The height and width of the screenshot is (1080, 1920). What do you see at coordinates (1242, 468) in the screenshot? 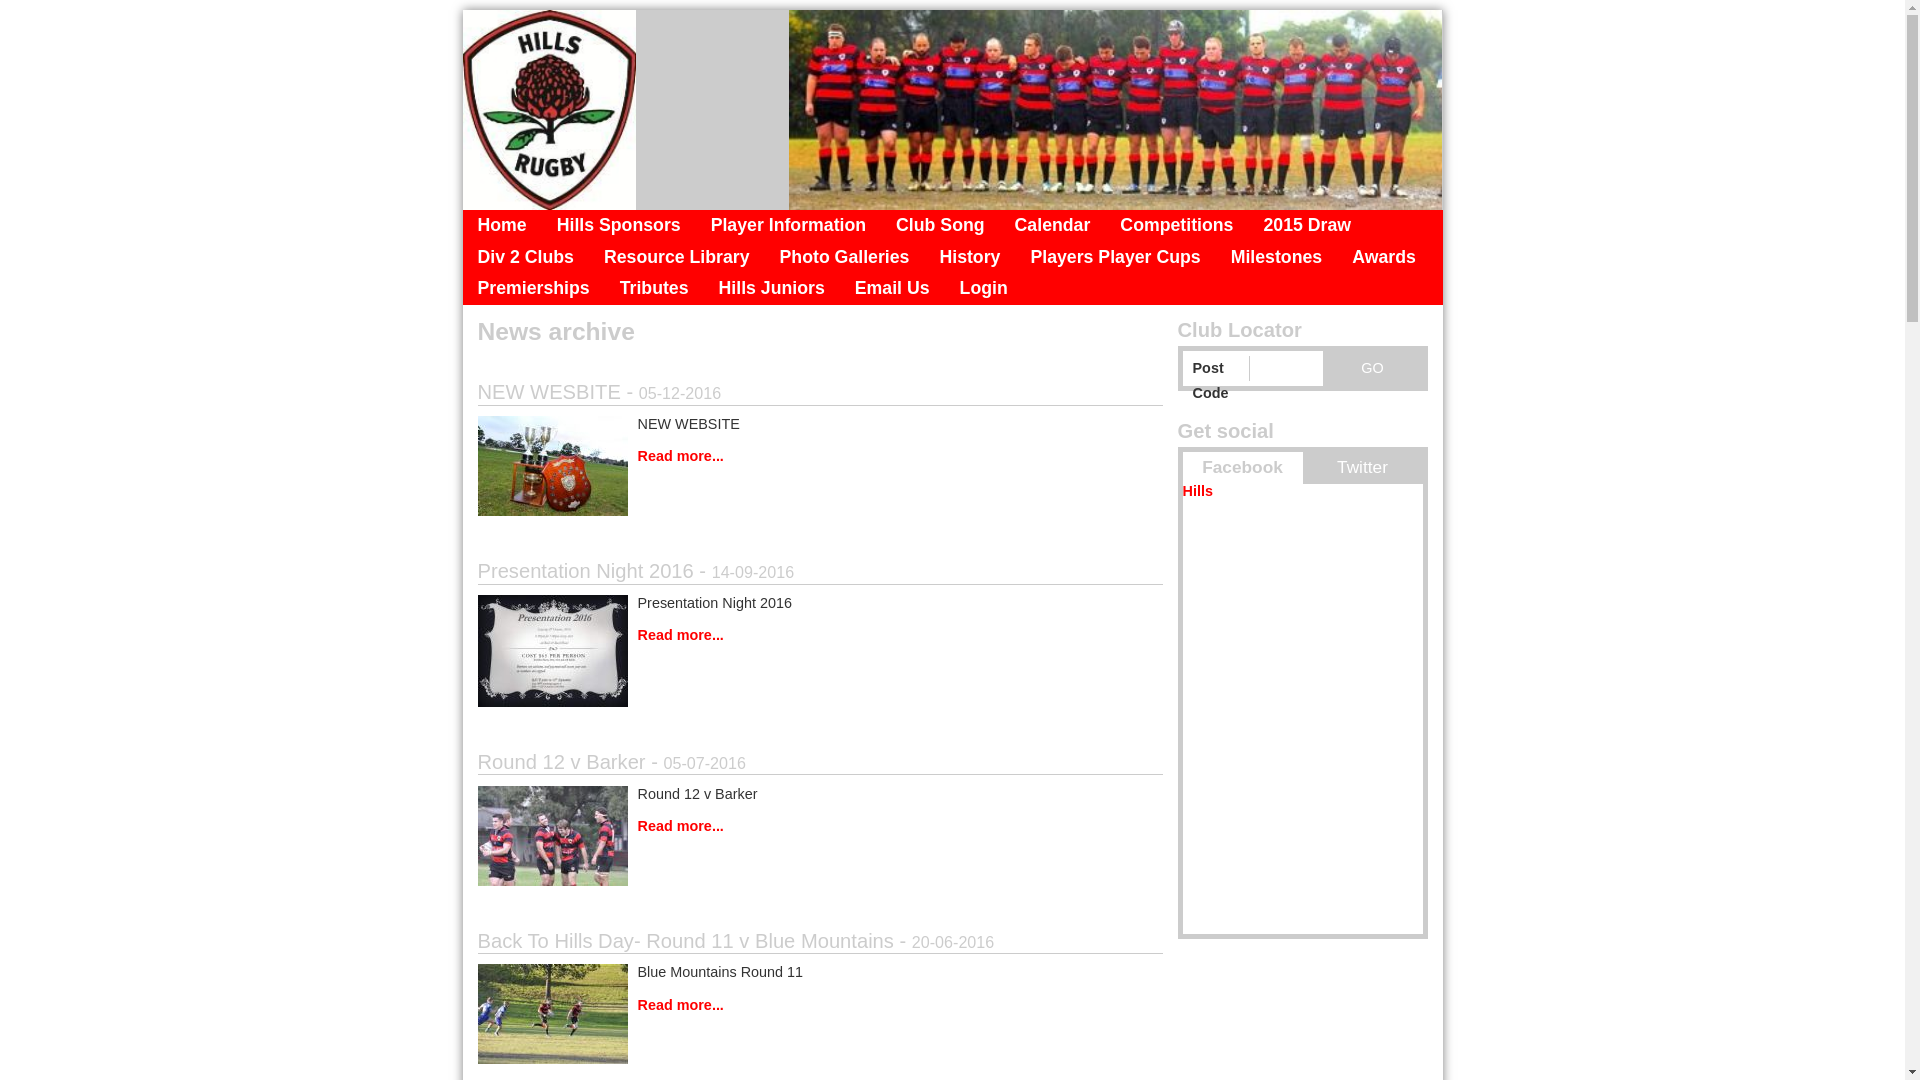
I see `Facebook` at bounding box center [1242, 468].